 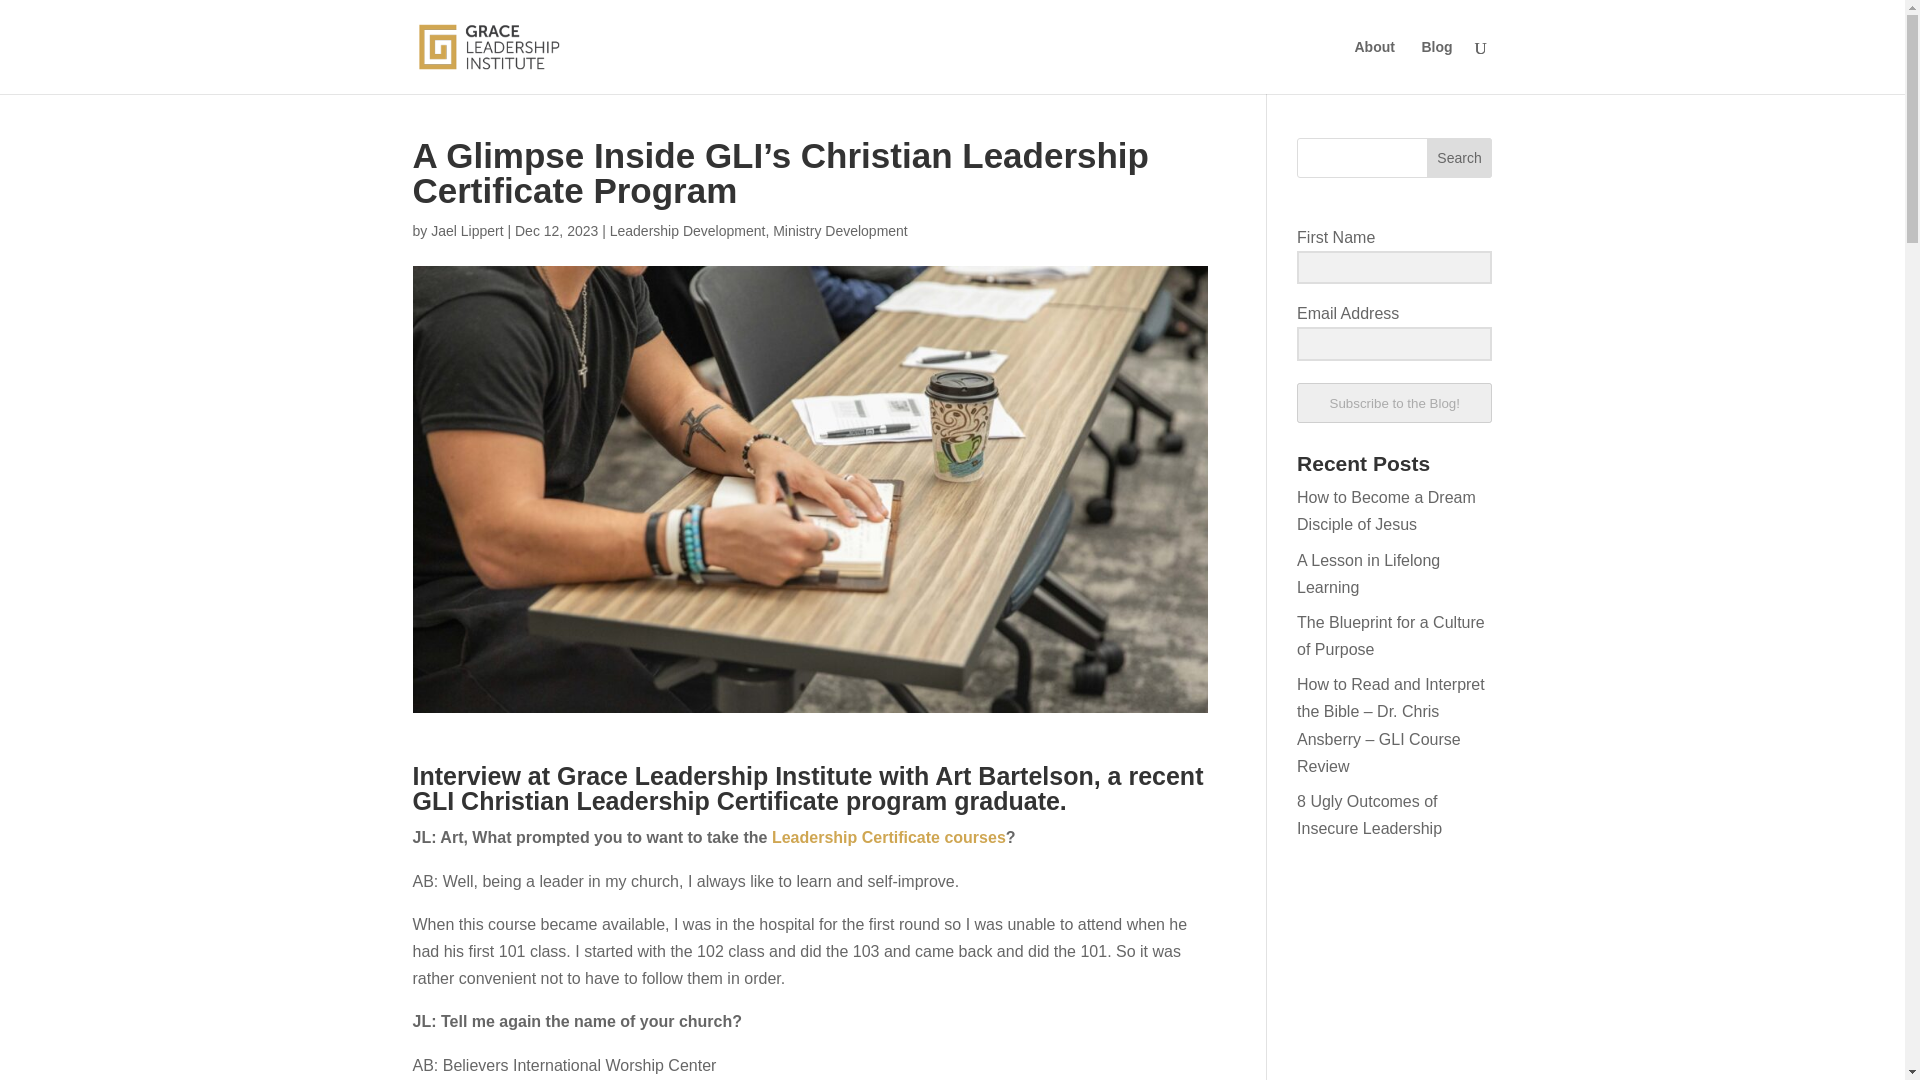 What do you see at coordinates (1386, 511) in the screenshot?
I see `How to Become a Dream Disciple of Jesus` at bounding box center [1386, 511].